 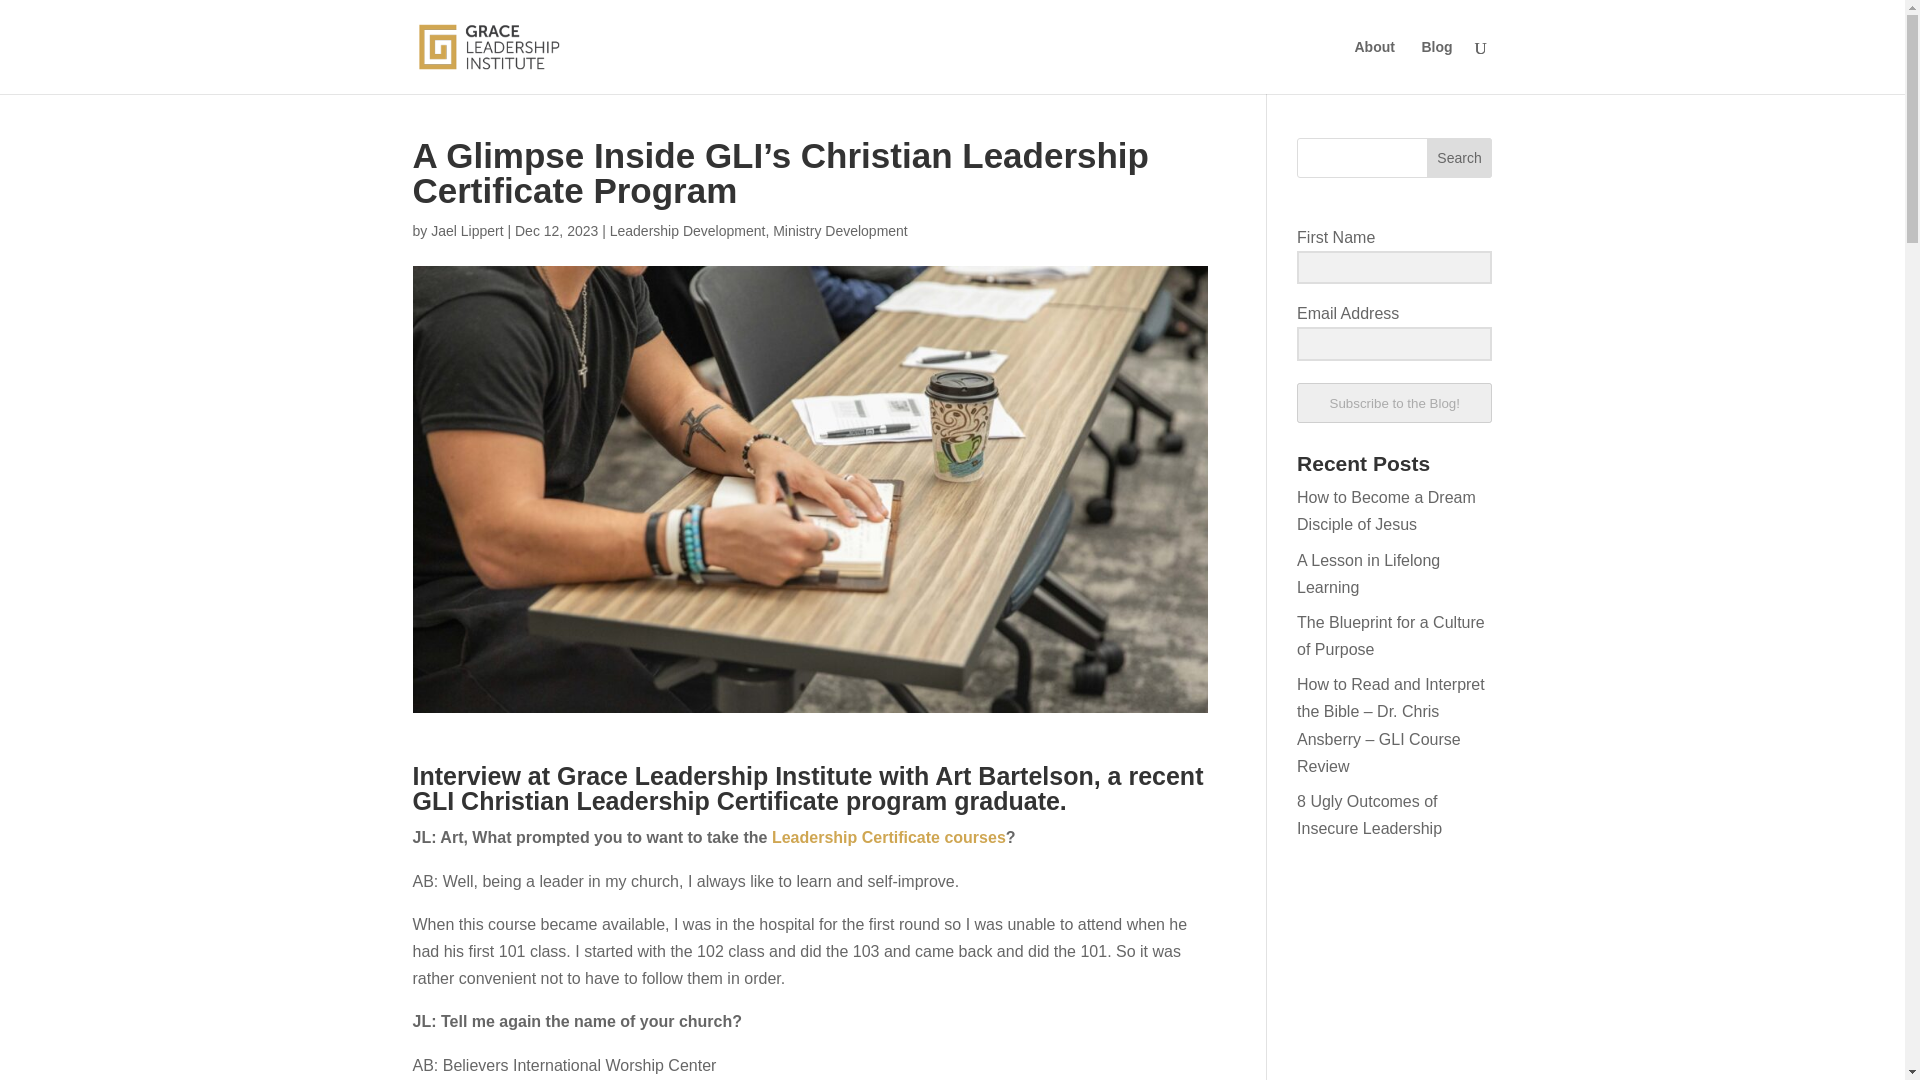 What do you see at coordinates (1386, 511) in the screenshot?
I see `How to Become a Dream Disciple of Jesus` at bounding box center [1386, 511].